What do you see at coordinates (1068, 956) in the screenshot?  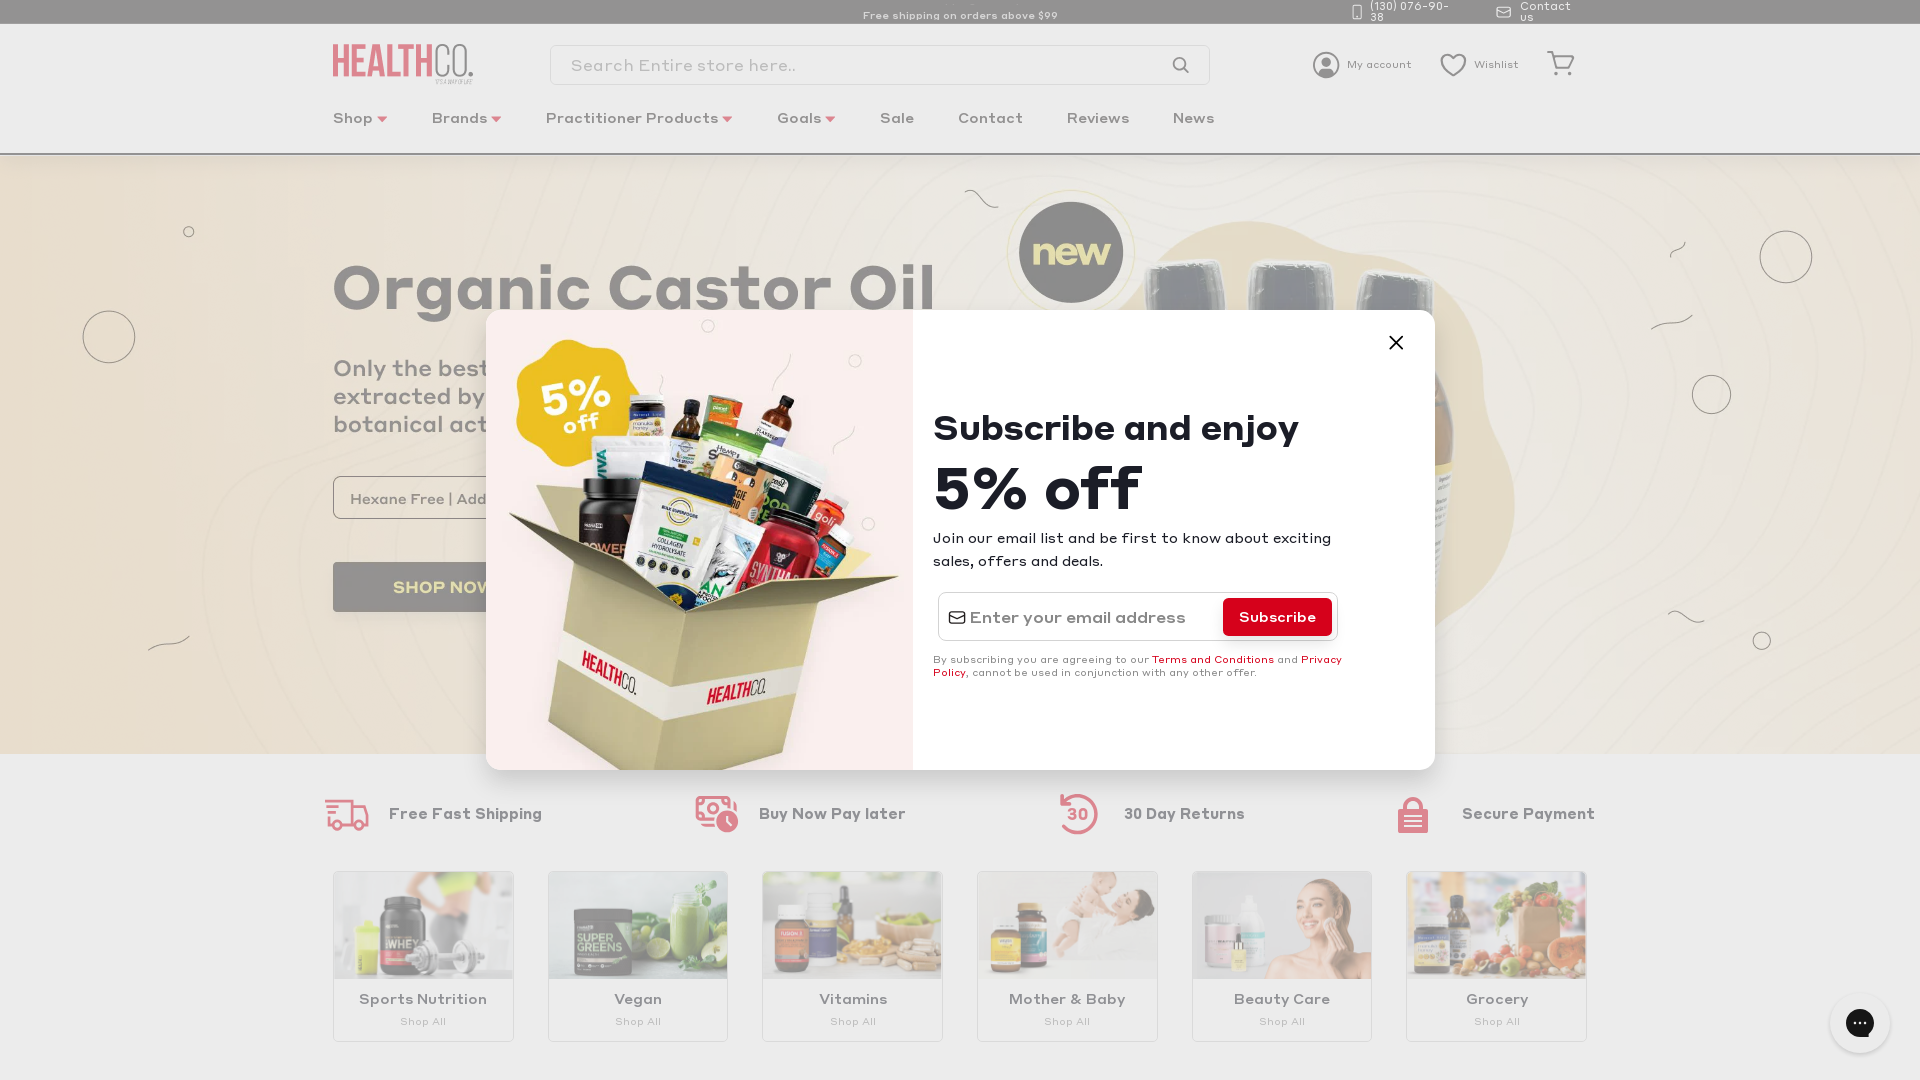 I see `Mother & Baby
Shop All` at bounding box center [1068, 956].